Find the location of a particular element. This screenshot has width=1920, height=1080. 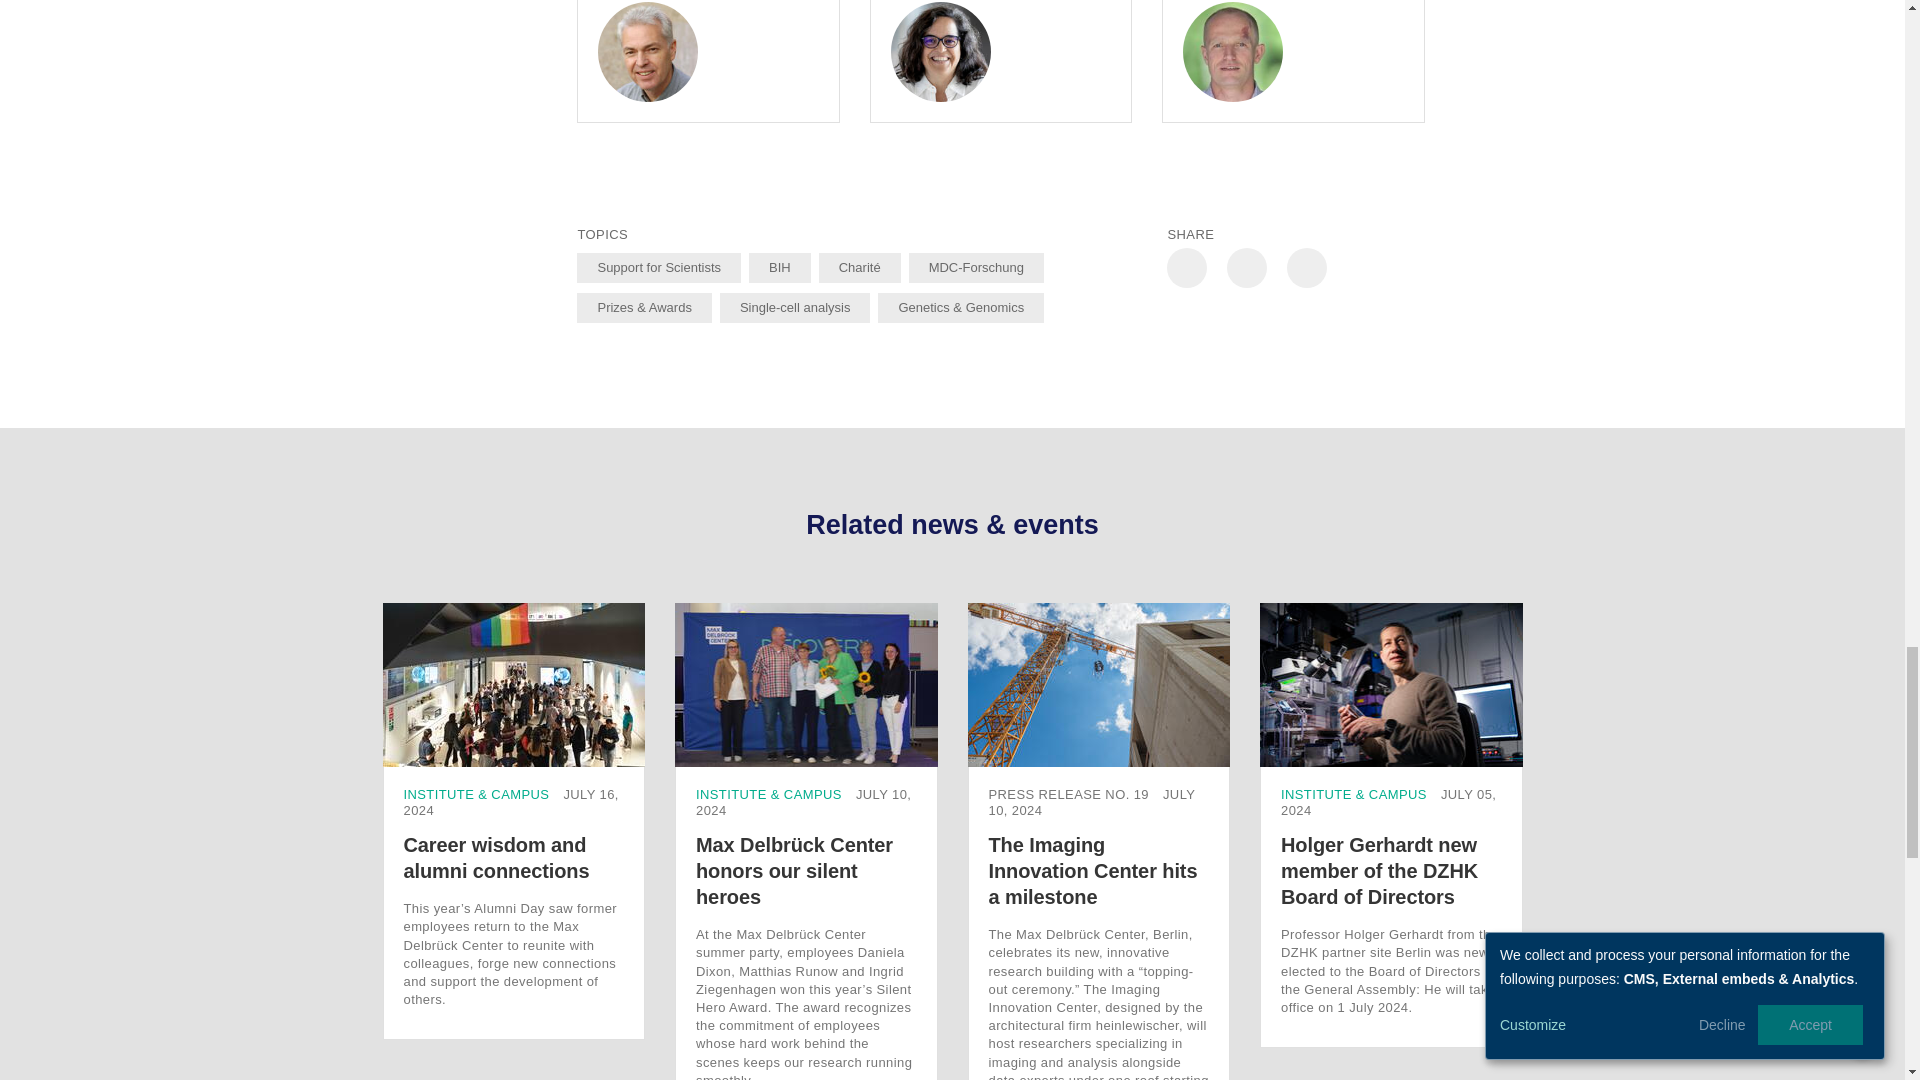

Prof. Dr. Markus Landthaler is located at coordinates (1232, 52).